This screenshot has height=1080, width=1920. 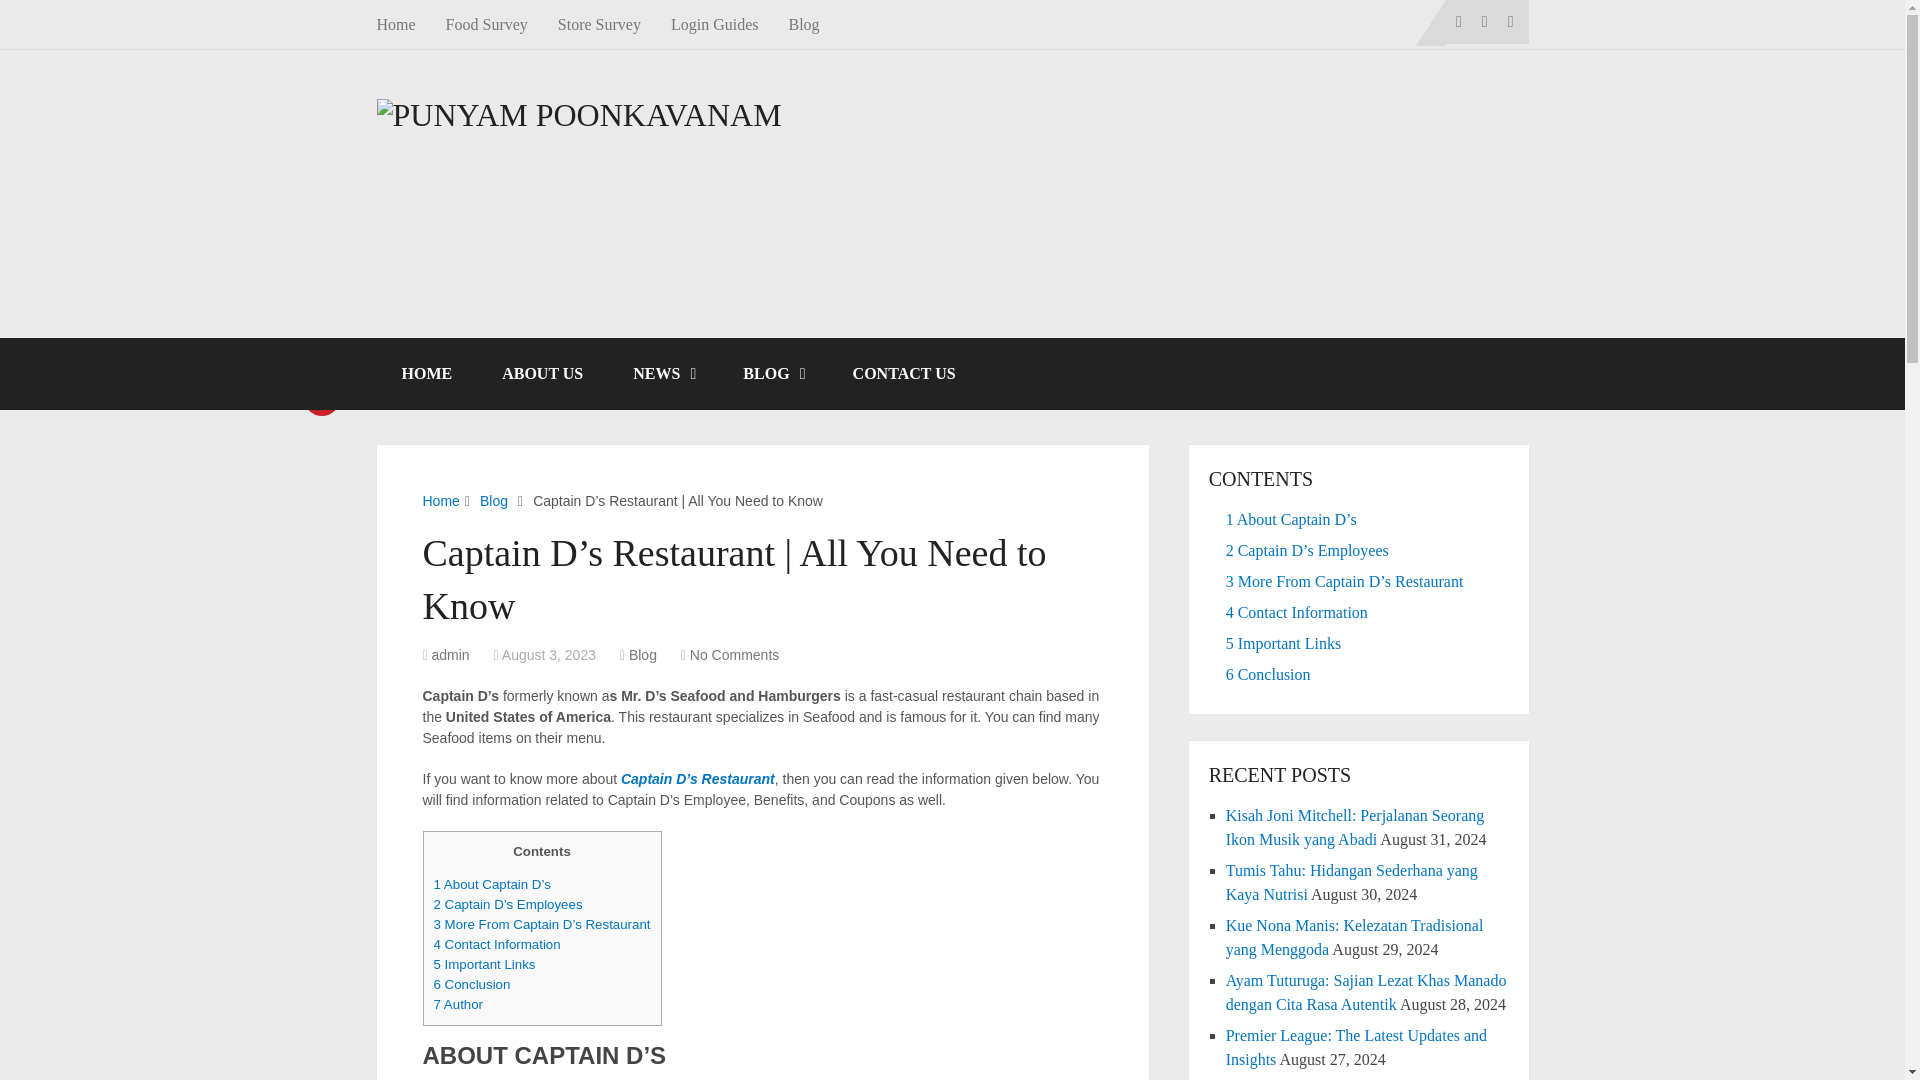 What do you see at coordinates (426, 374) in the screenshot?
I see `HOME` at bounding box center [426, 374].